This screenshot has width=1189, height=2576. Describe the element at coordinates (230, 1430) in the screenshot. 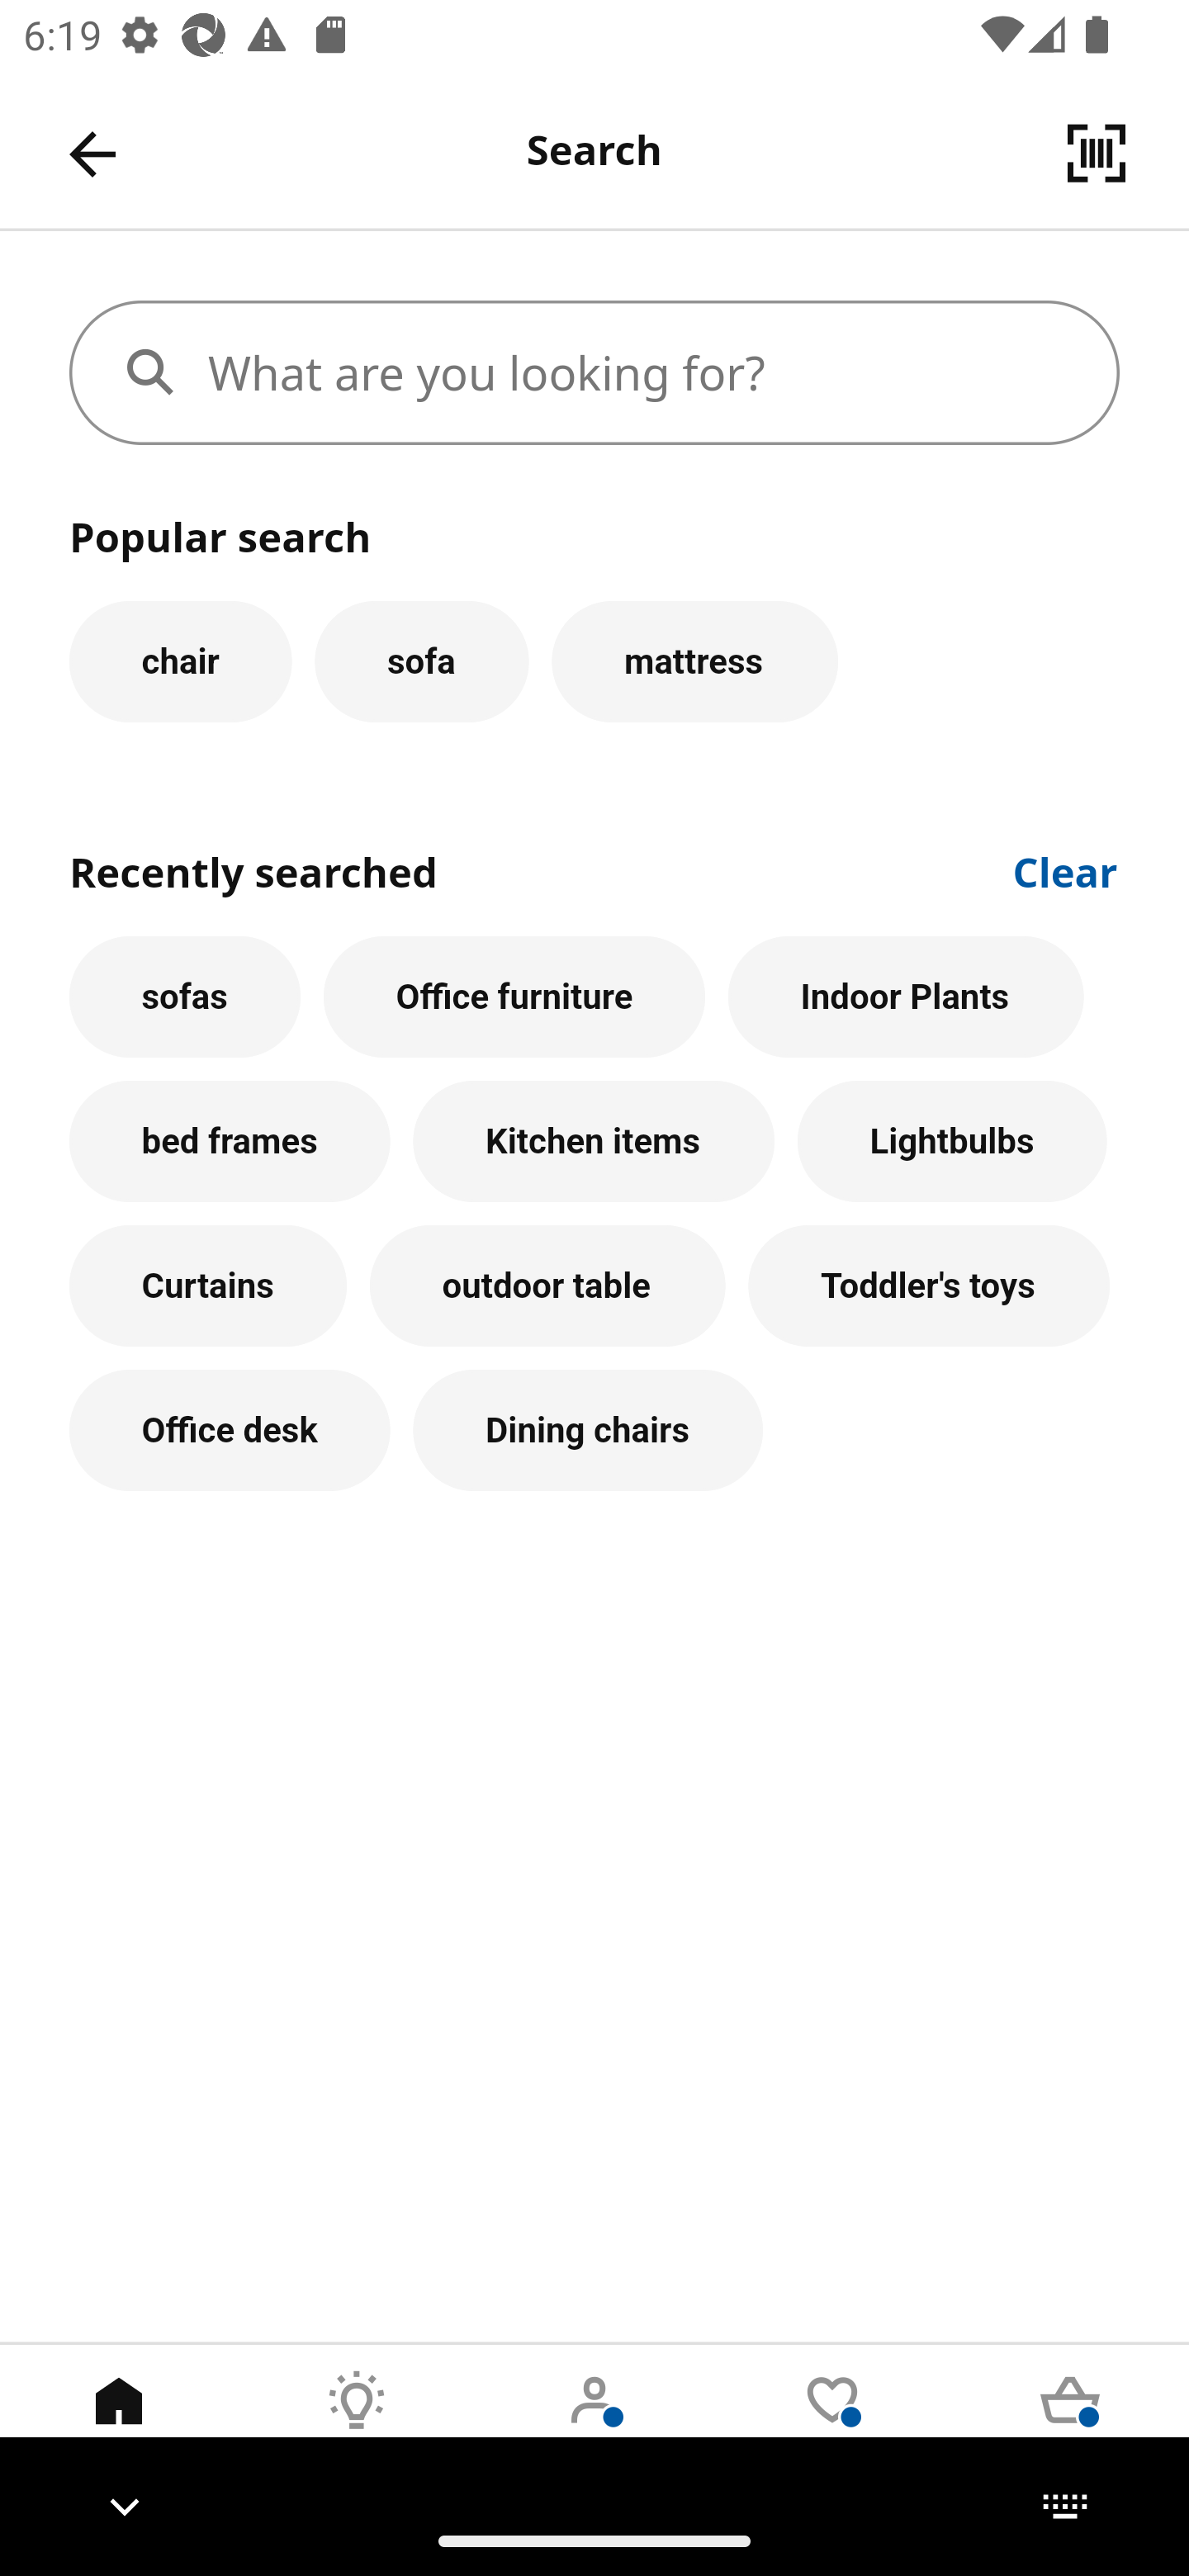

I see `Office desk` at that location.